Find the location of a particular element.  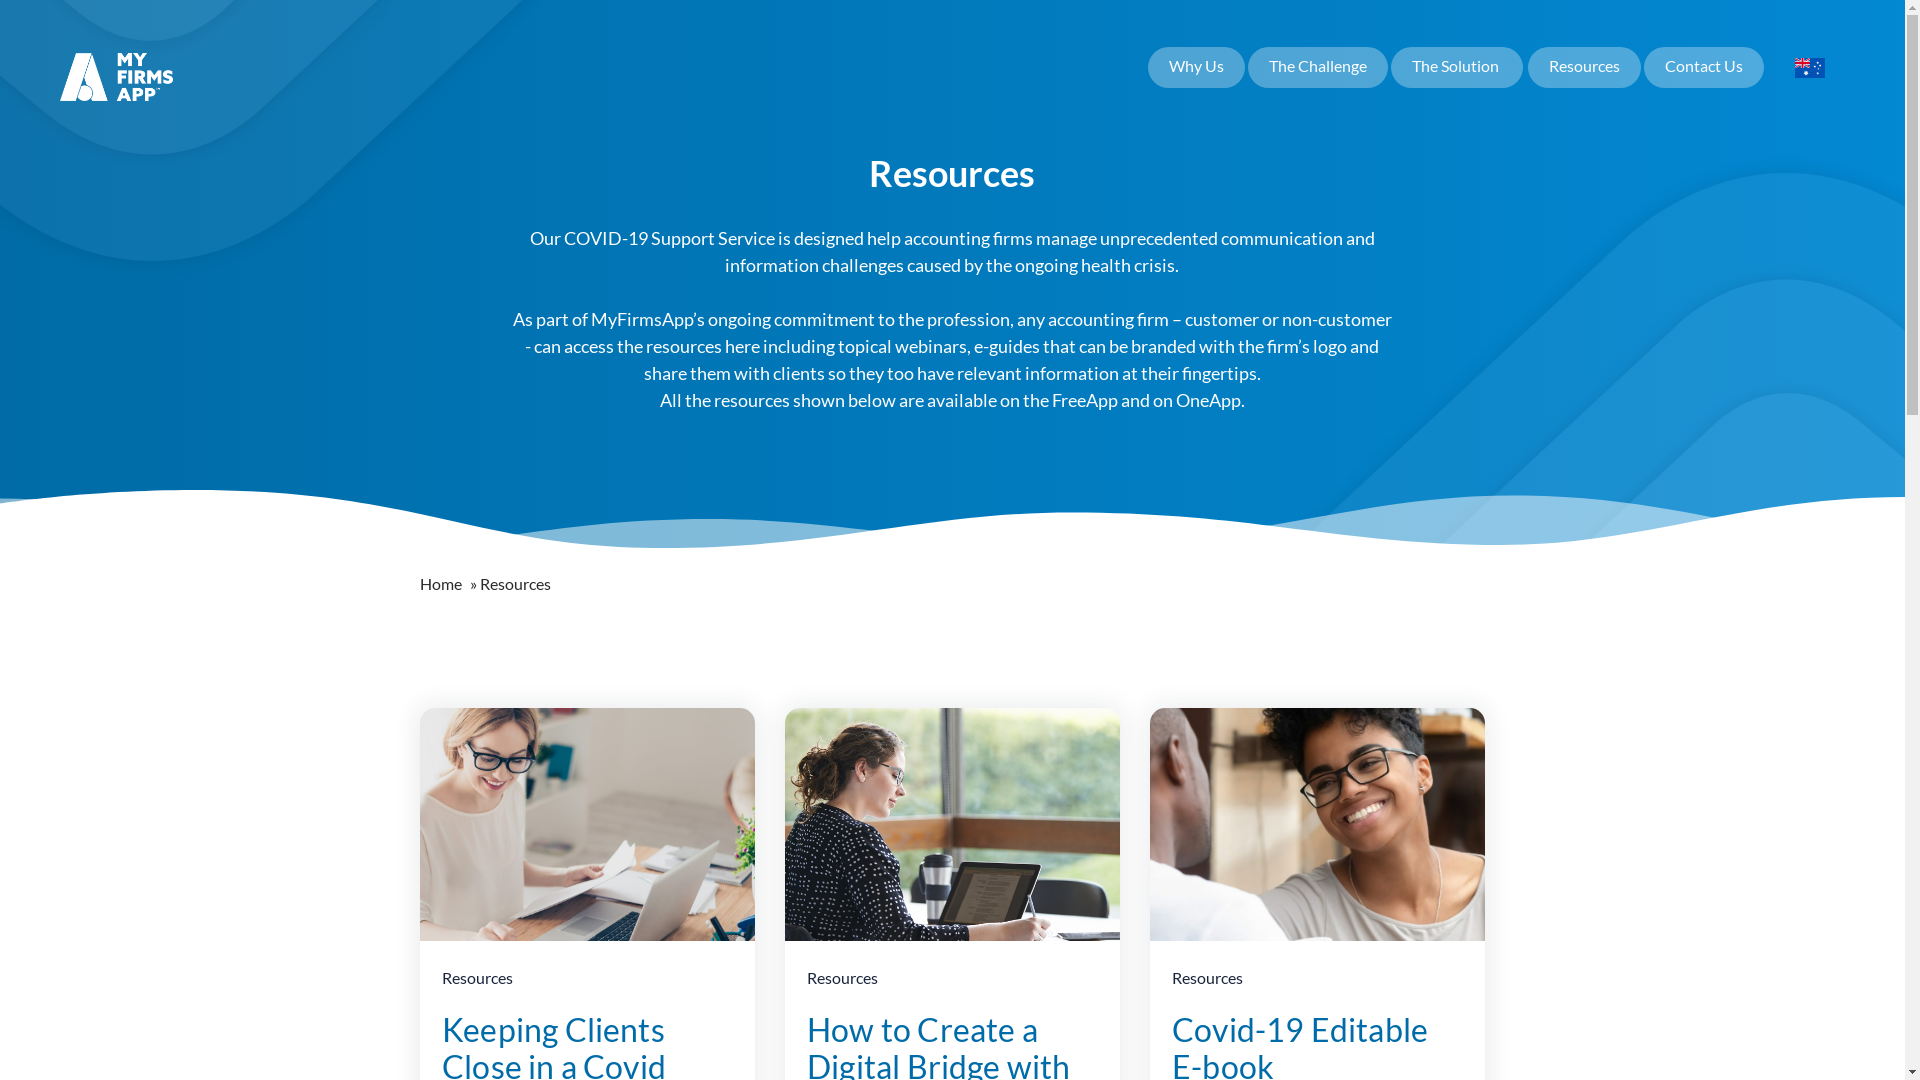

Resources is located at coordinates (842, 980).